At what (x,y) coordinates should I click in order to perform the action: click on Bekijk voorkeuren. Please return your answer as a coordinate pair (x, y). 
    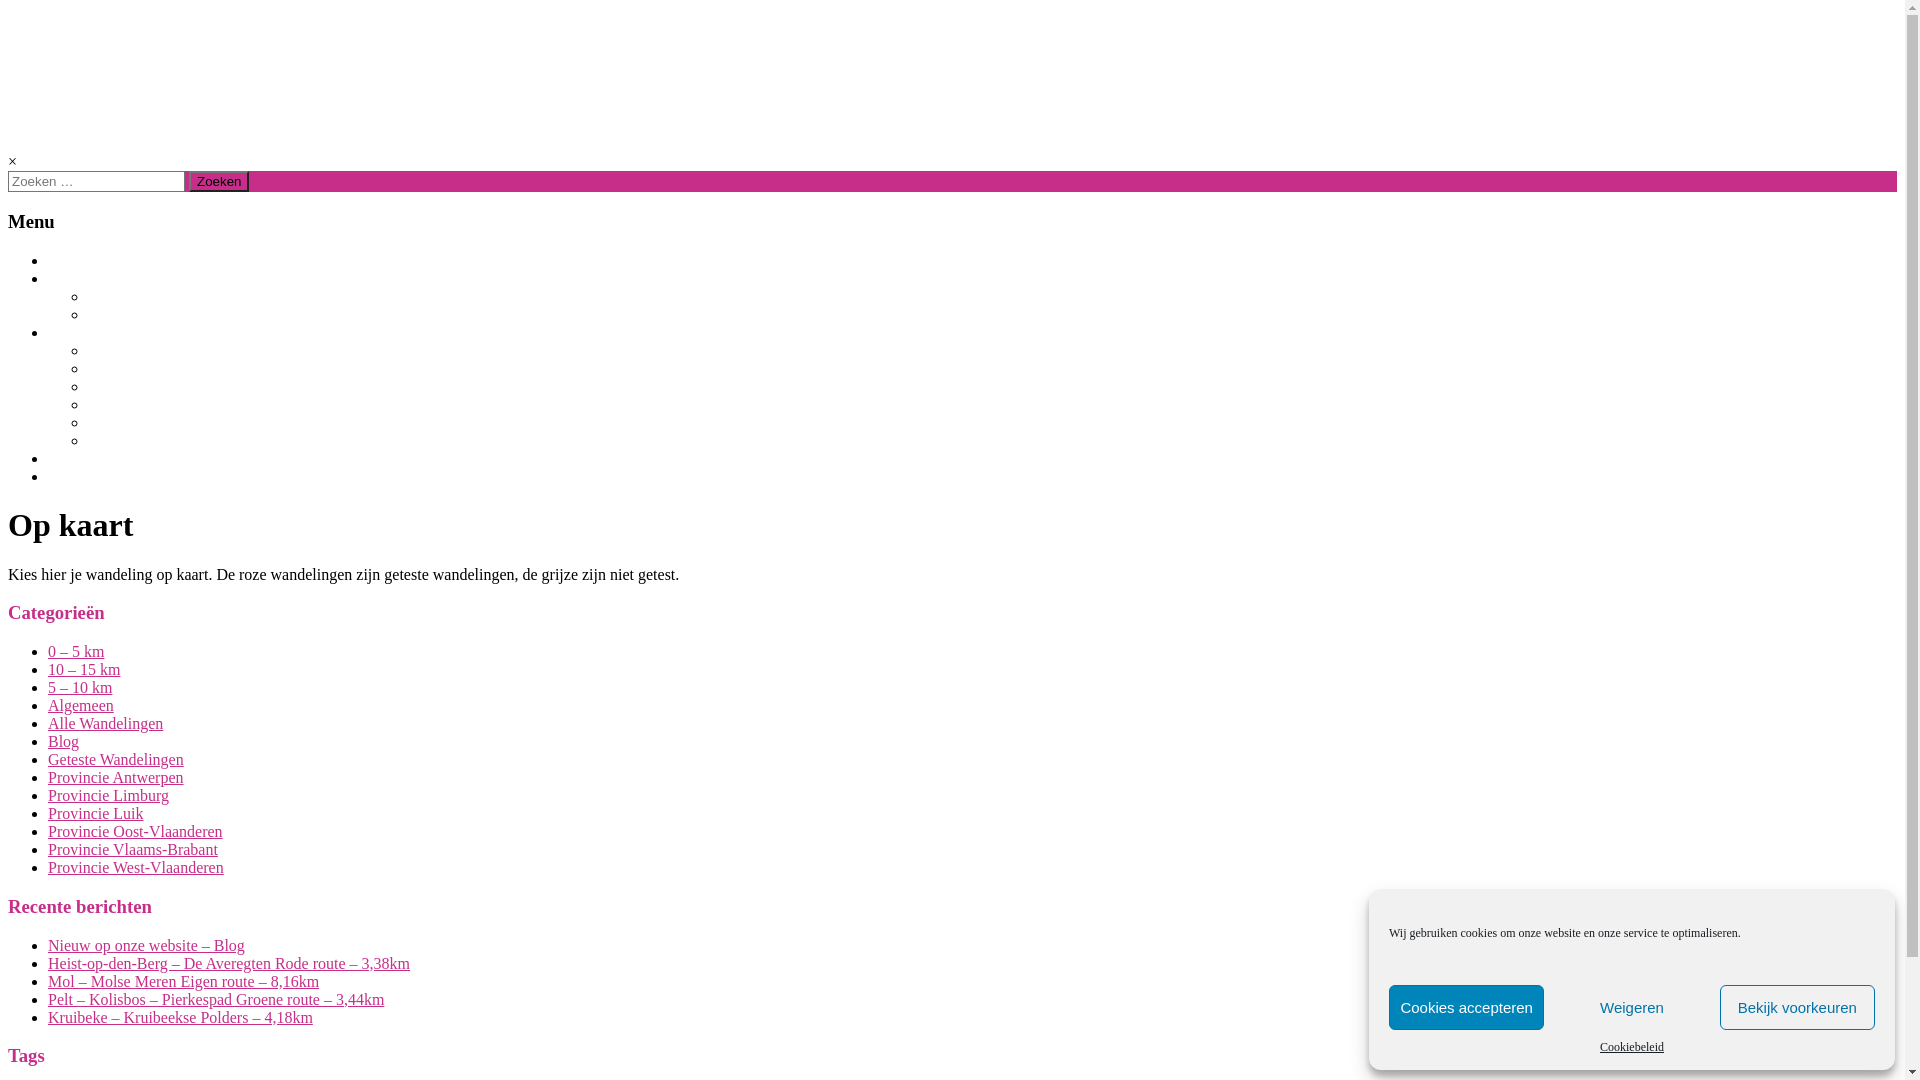
    Looking at the image, I should click on (1798, 1008).